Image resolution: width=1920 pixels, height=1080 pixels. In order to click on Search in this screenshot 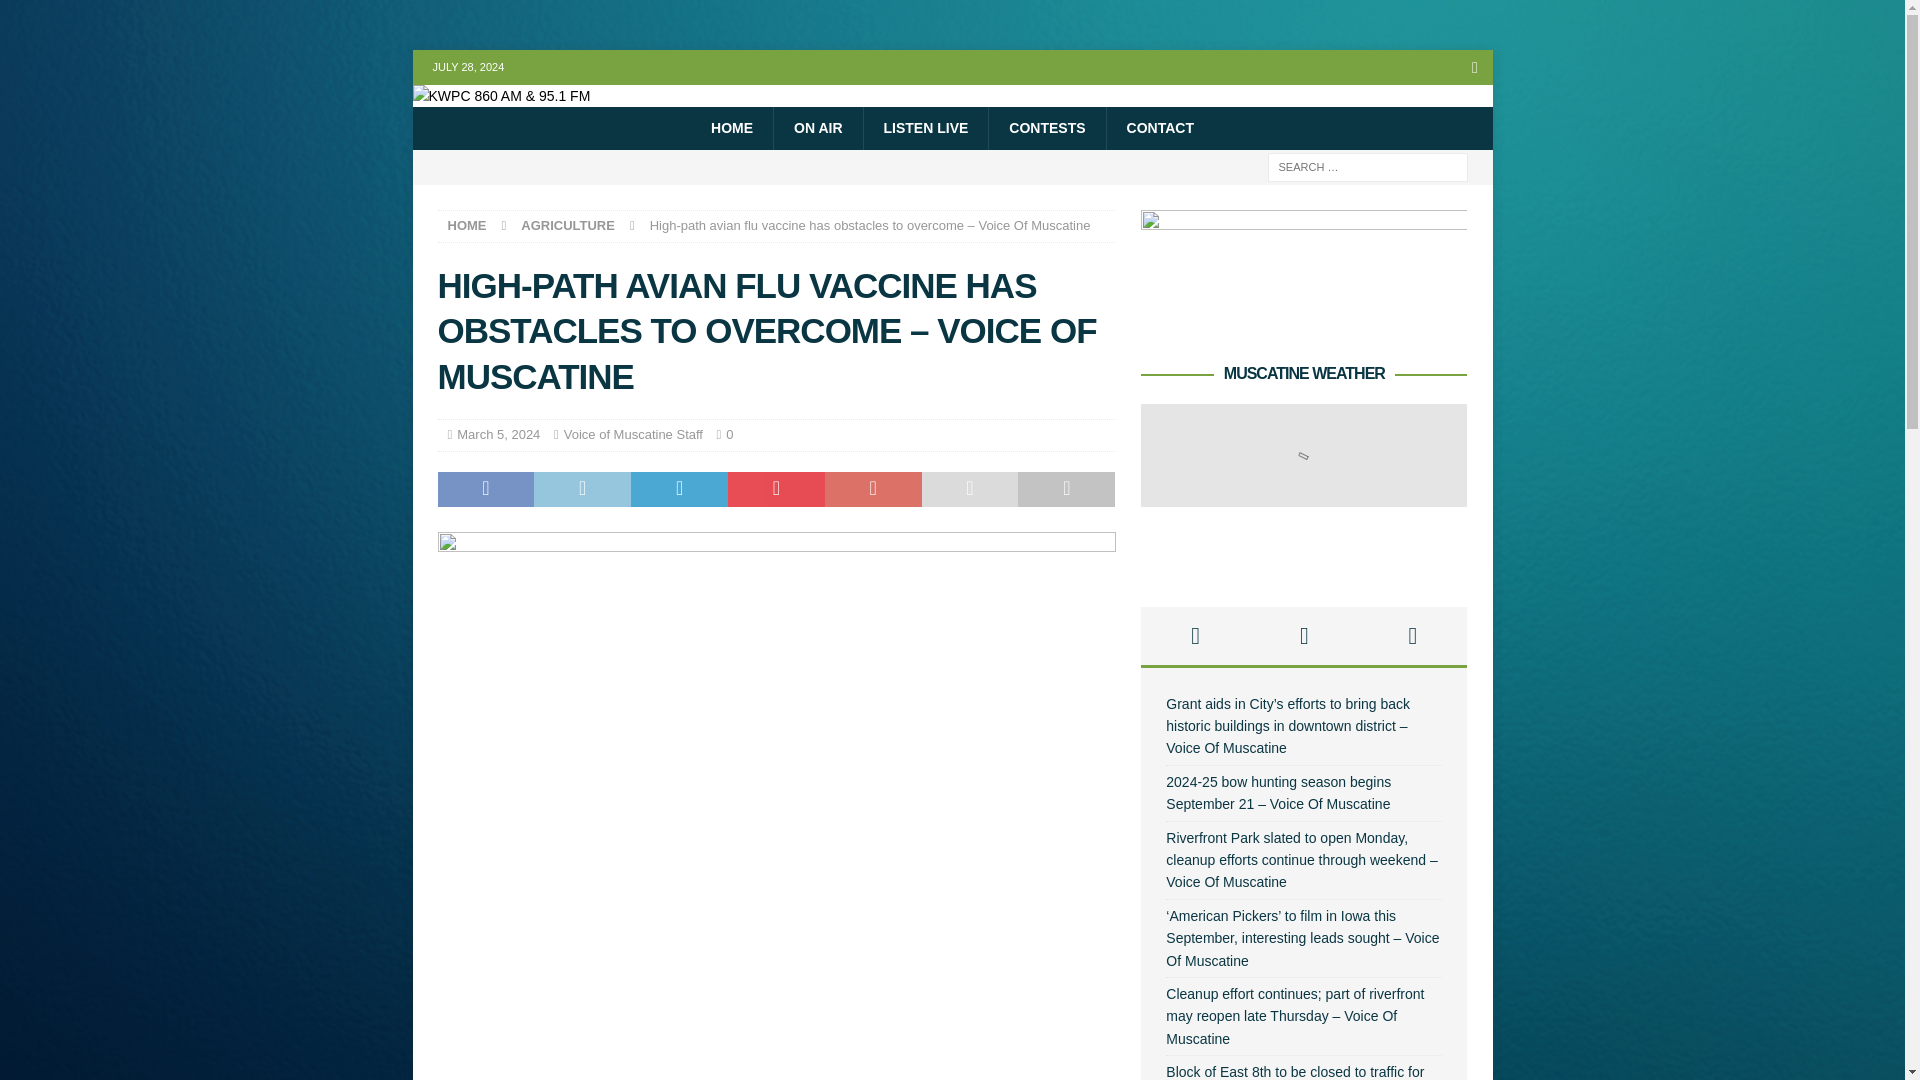, I will do `click(74, 16)`.